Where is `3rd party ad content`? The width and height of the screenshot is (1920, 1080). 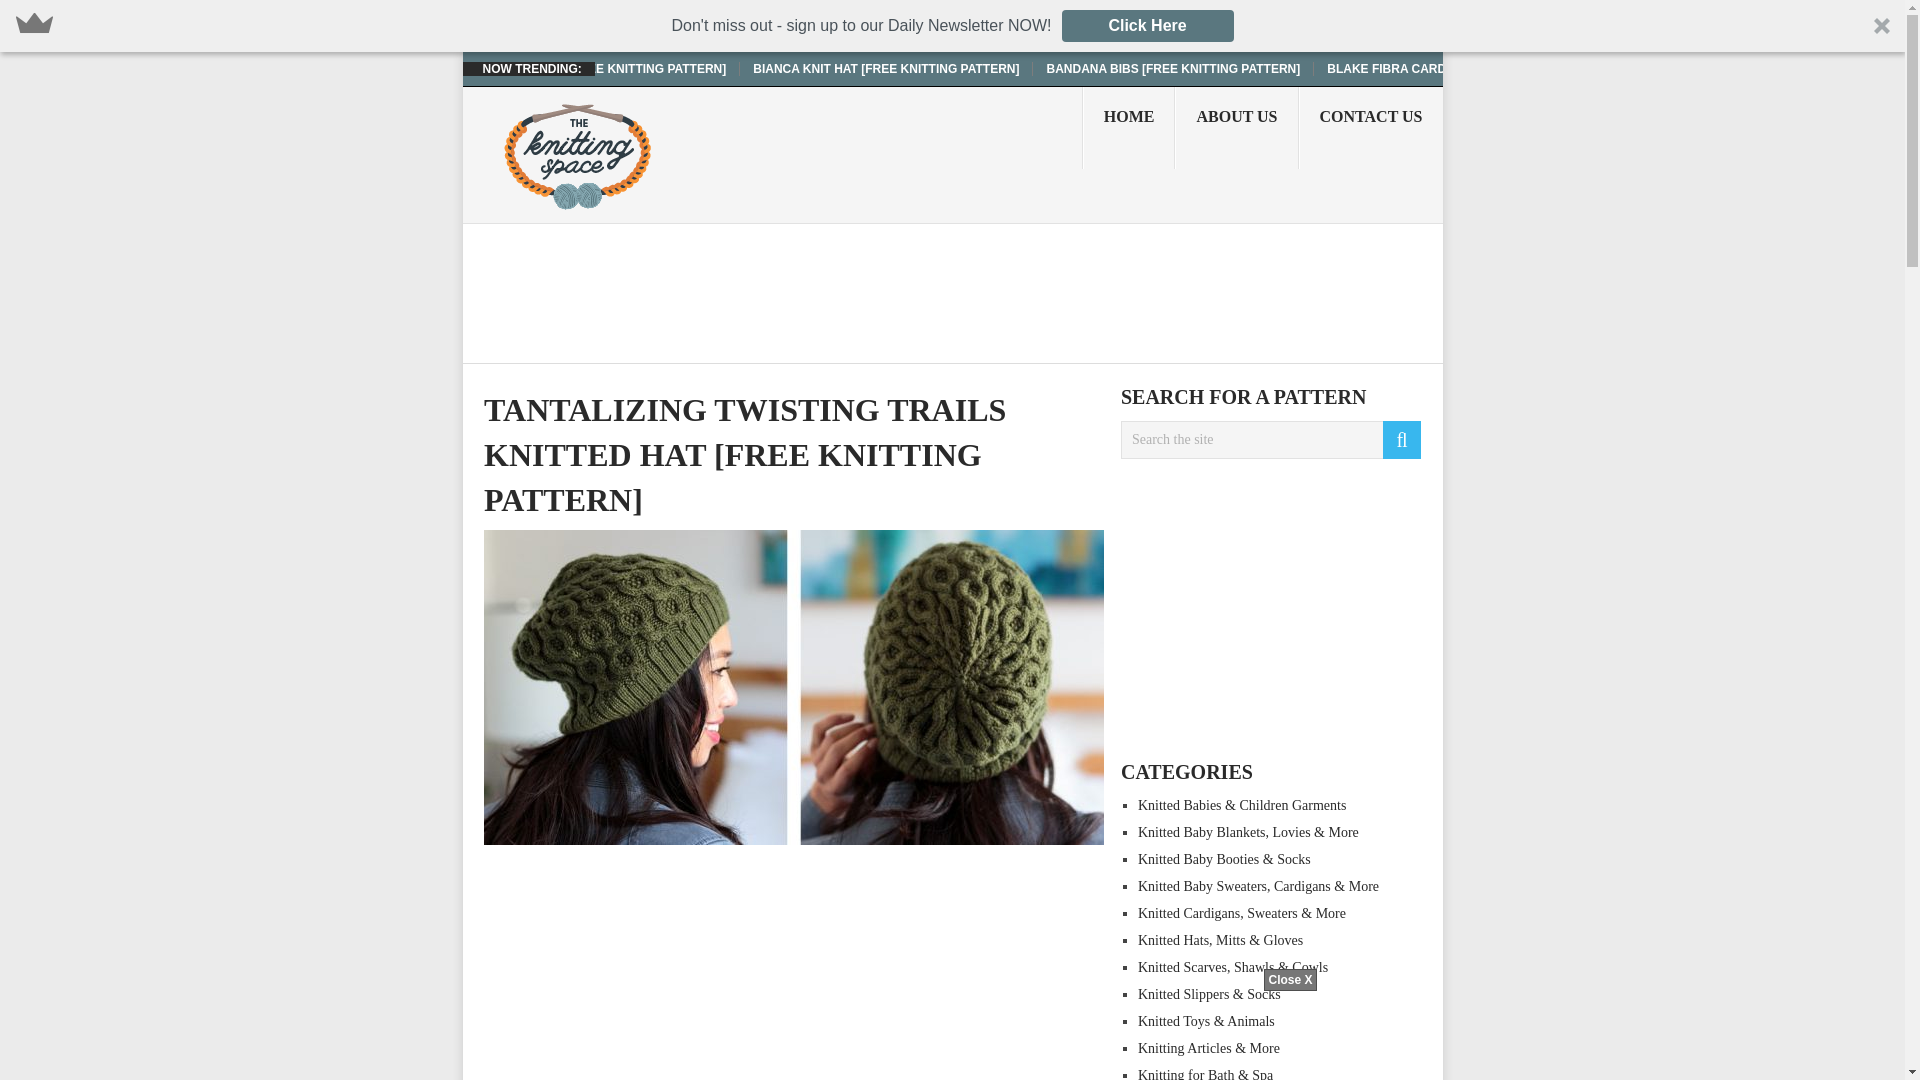 3rd party ad content is located at coordinates (847, 293).